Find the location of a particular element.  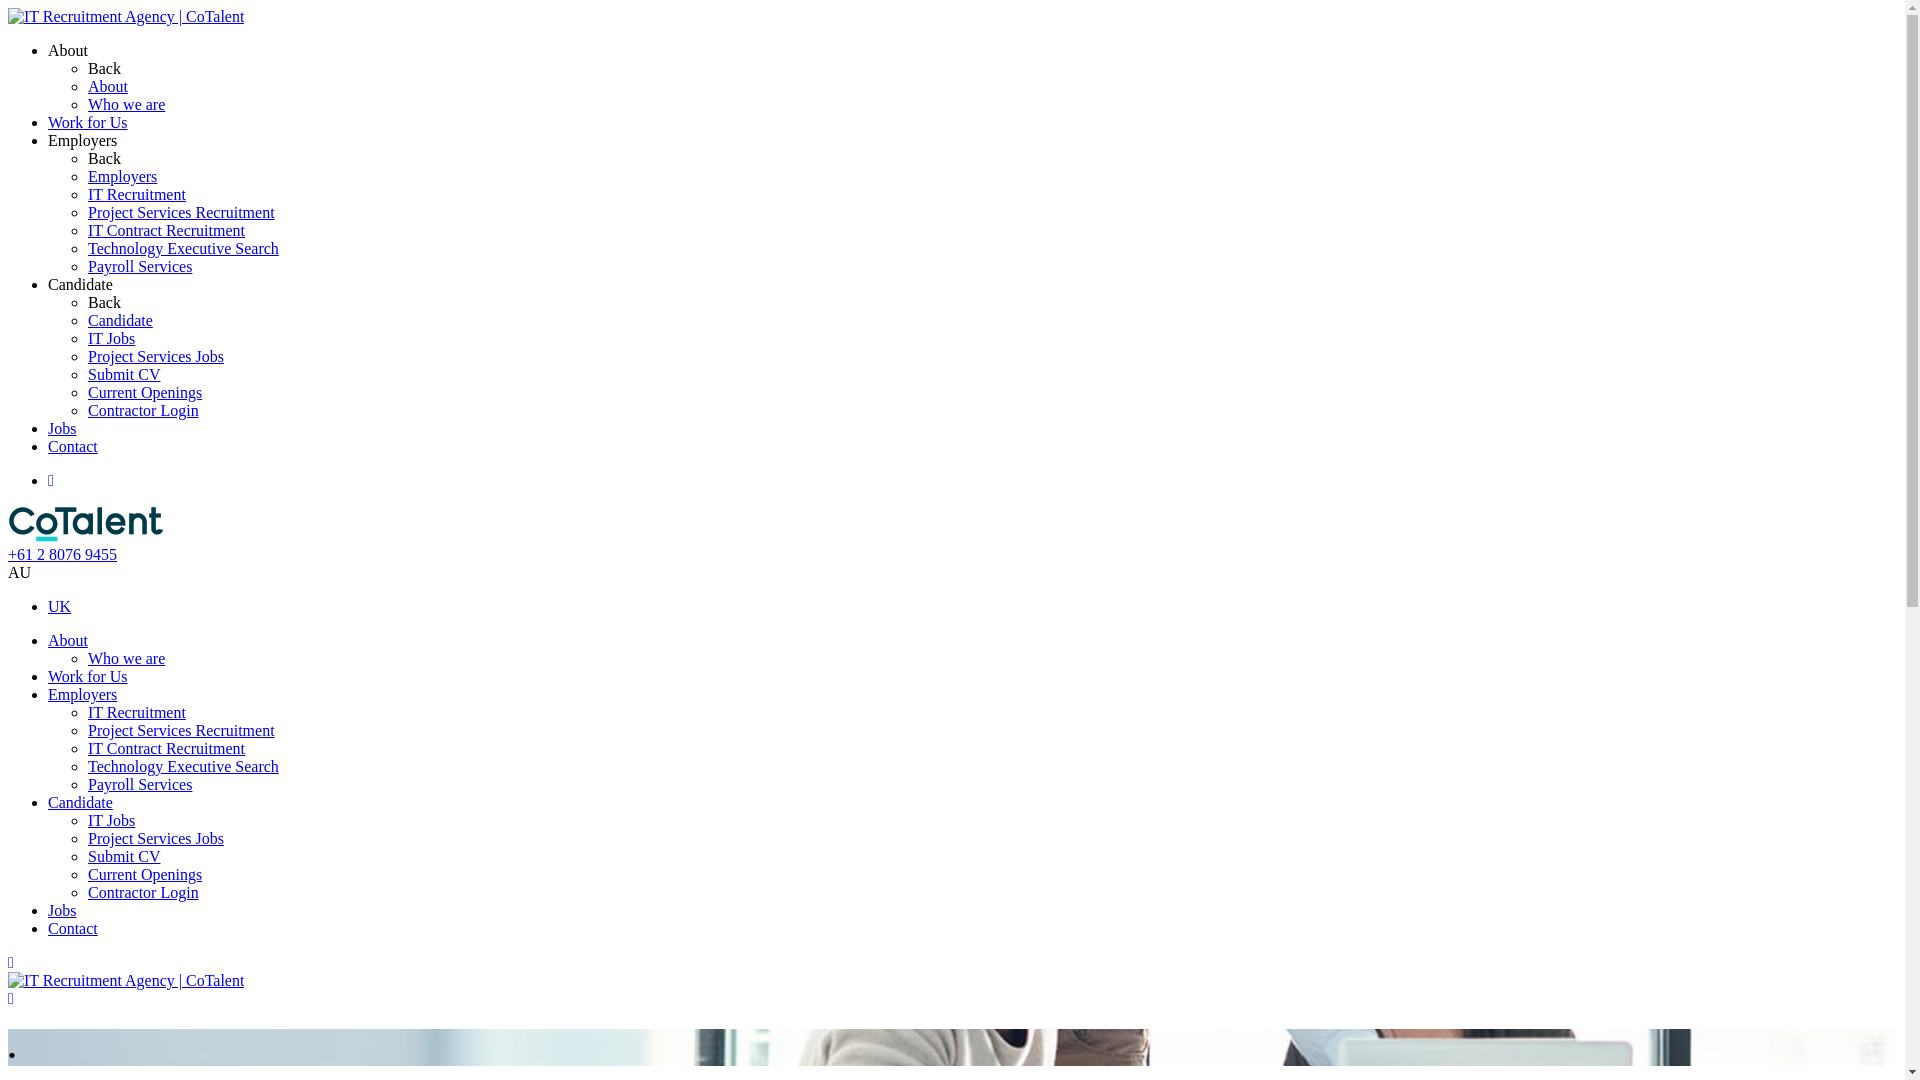

IT Contract Recruitment is located at coordinates (166, 230).